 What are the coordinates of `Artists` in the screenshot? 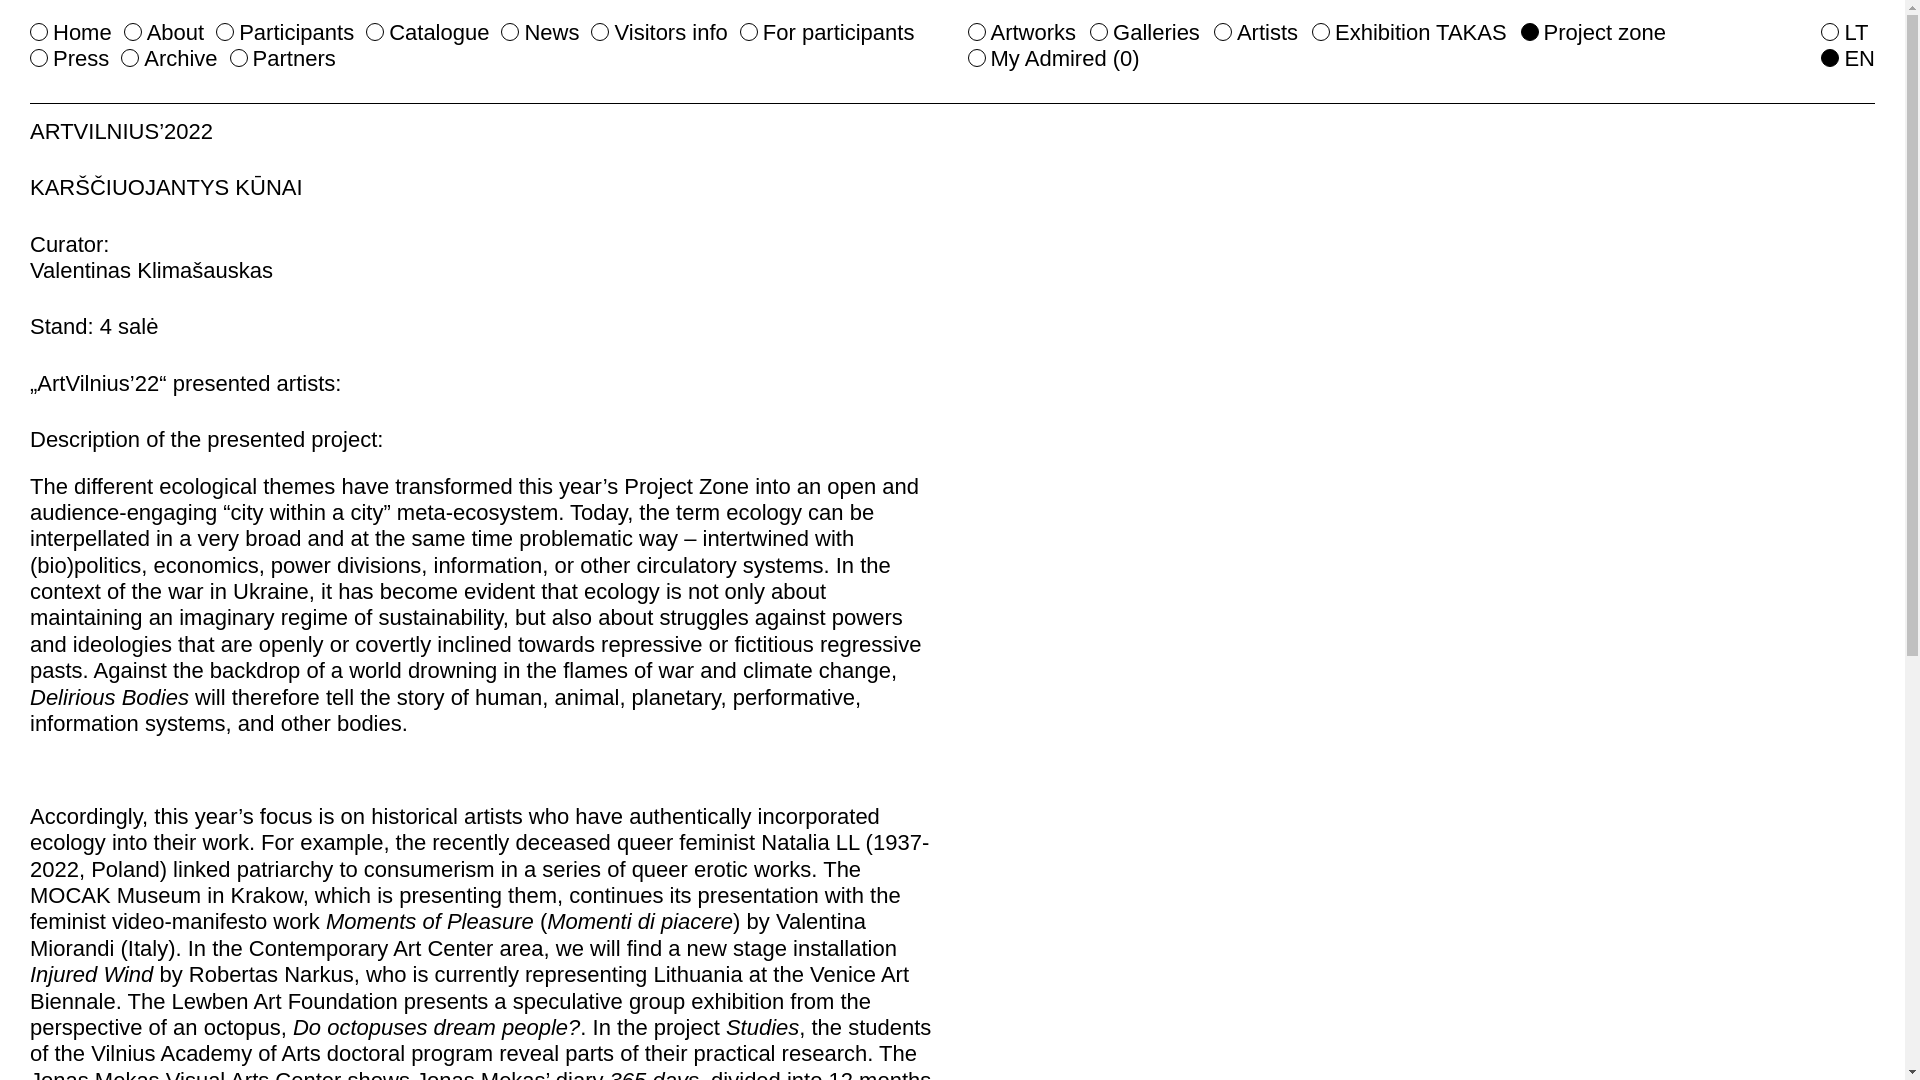 It's located at (1255, 32).